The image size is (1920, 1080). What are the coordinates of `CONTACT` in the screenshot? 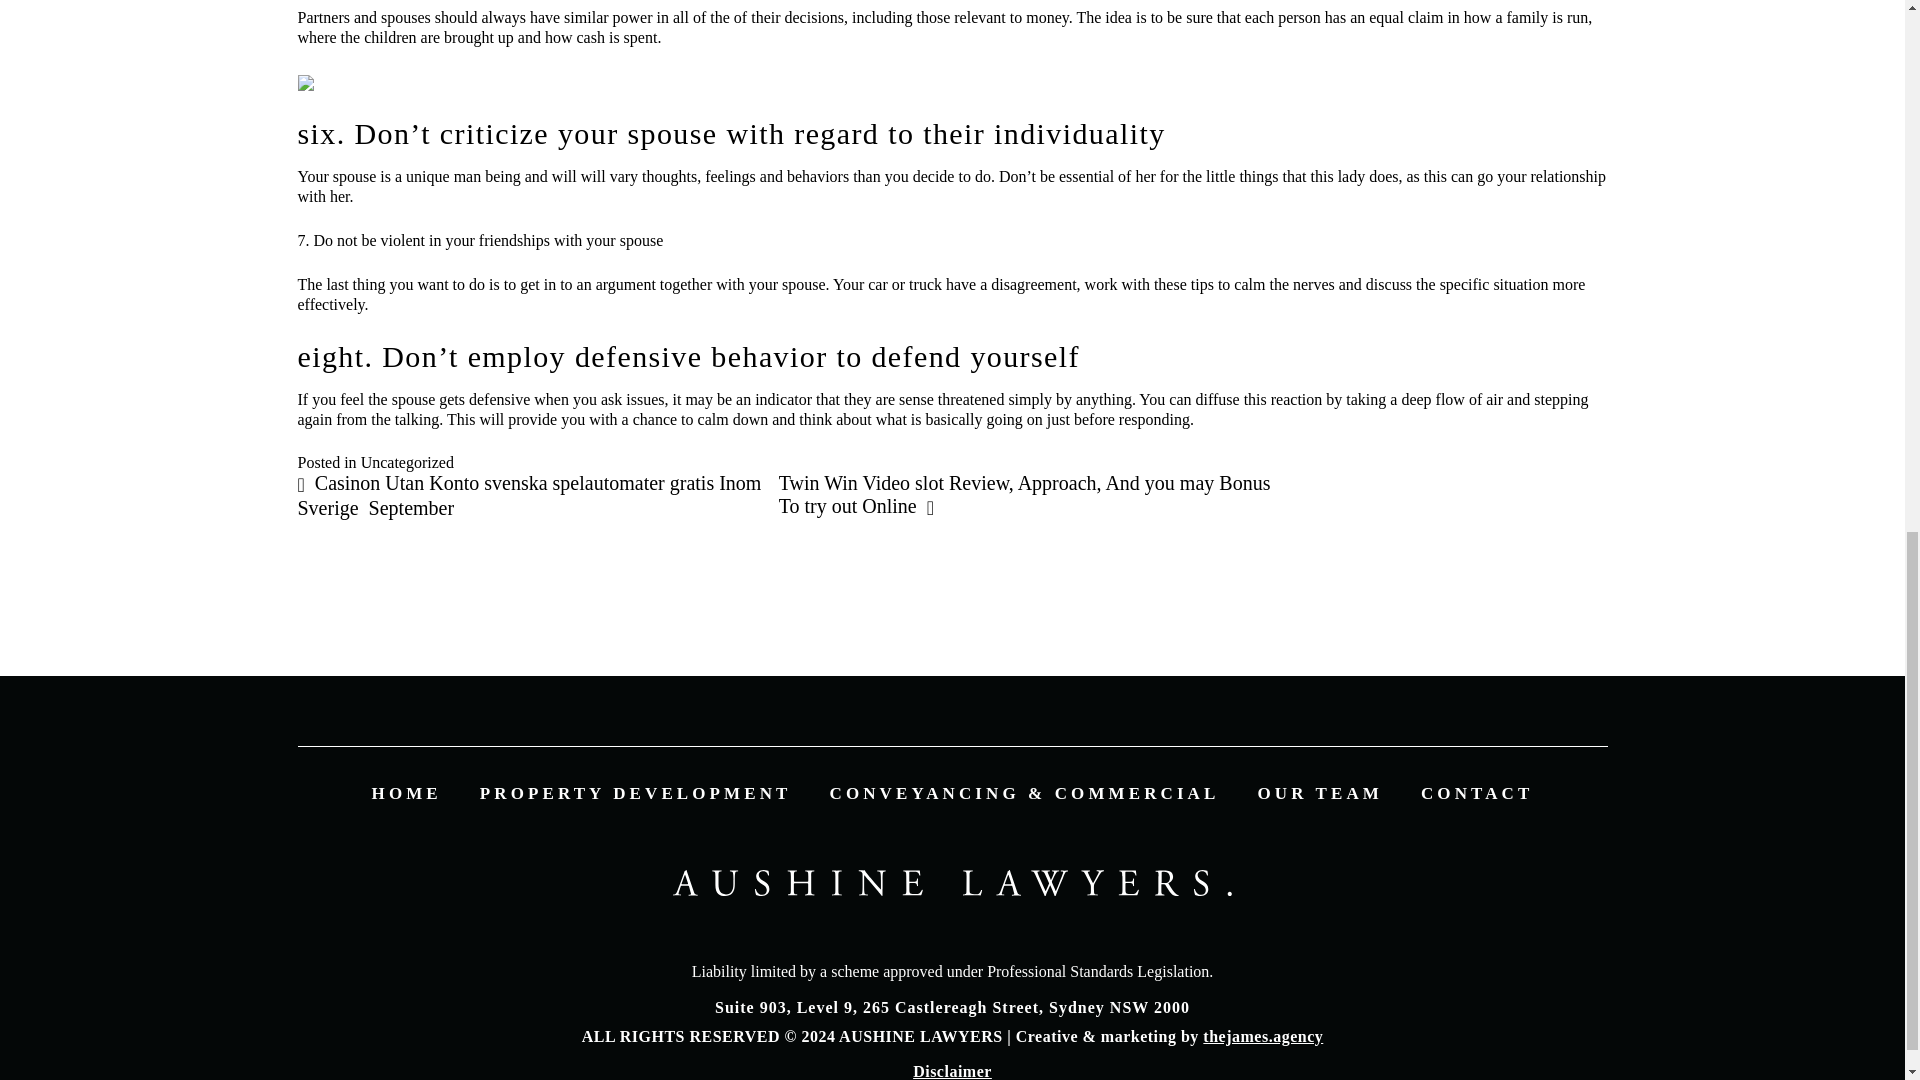 It's located at (1476, 794).